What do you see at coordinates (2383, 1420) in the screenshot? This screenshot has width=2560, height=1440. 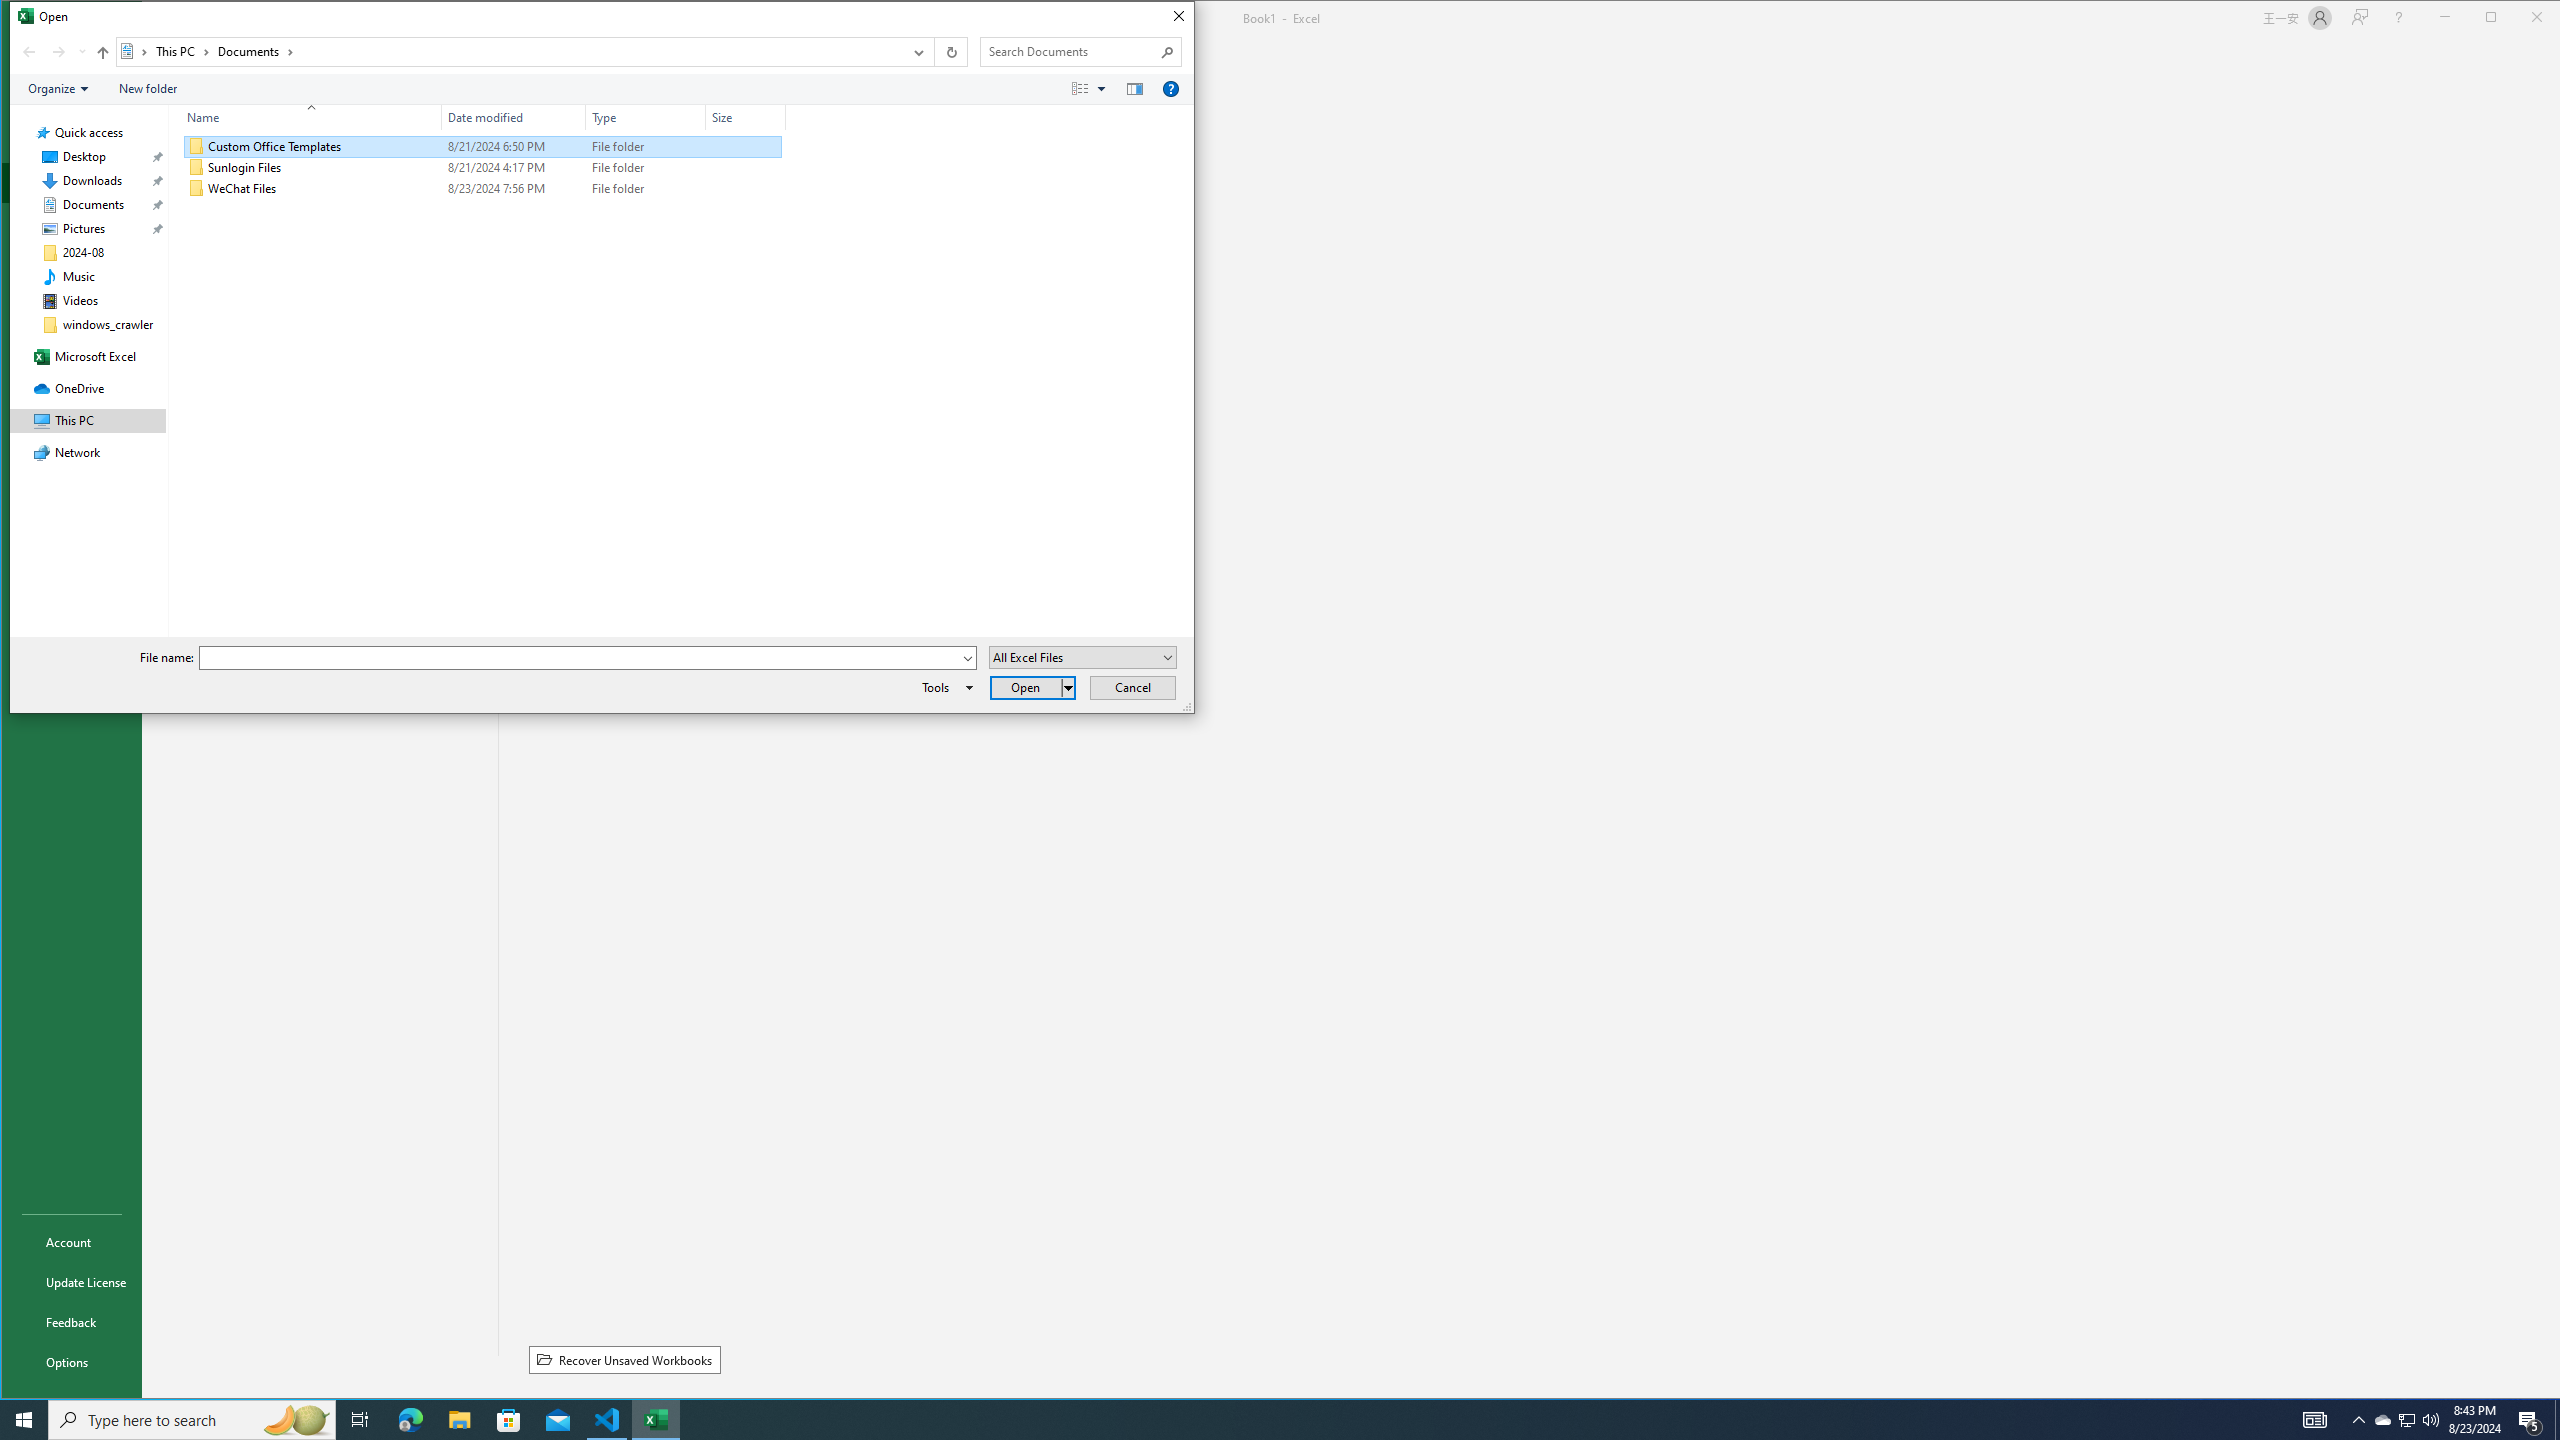 I see `Tools` at bounding box center [2383, 1420].